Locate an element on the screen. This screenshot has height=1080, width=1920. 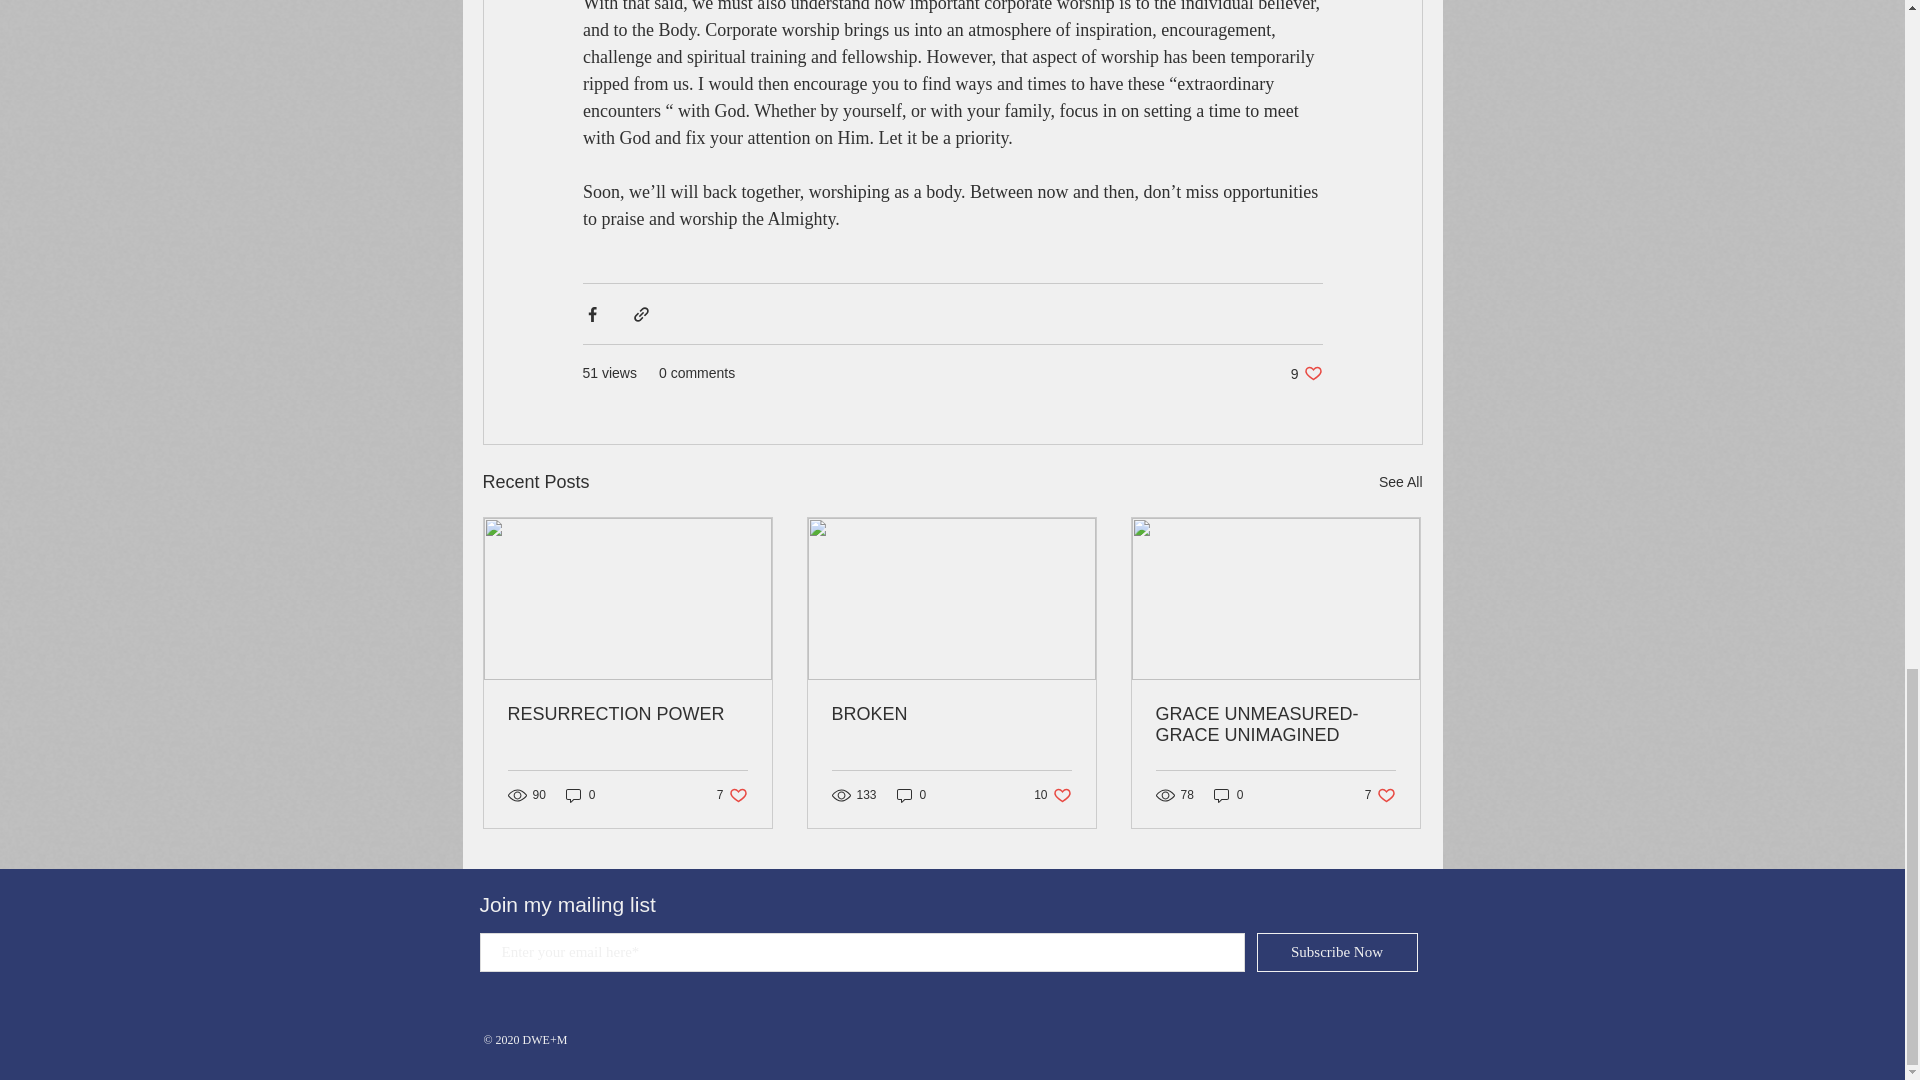
BROKEN is located at coordinates (628, 714).